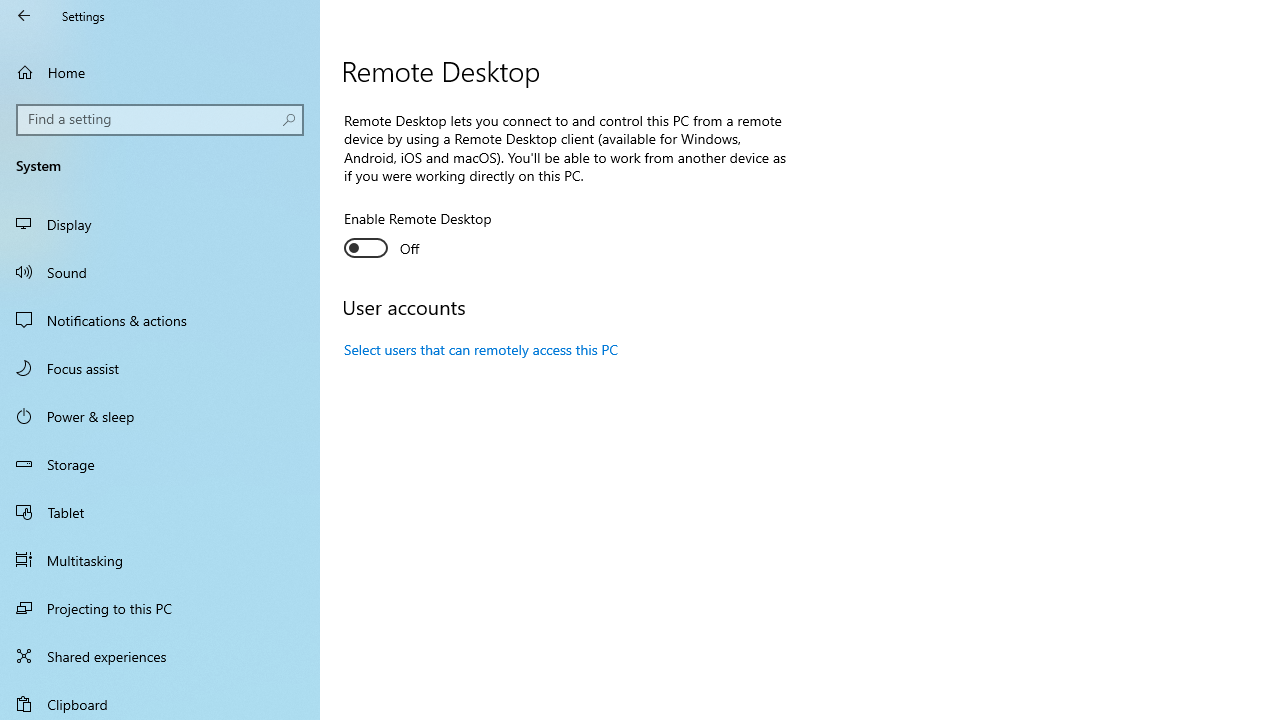  I want to click on Back, so click(24, 16).